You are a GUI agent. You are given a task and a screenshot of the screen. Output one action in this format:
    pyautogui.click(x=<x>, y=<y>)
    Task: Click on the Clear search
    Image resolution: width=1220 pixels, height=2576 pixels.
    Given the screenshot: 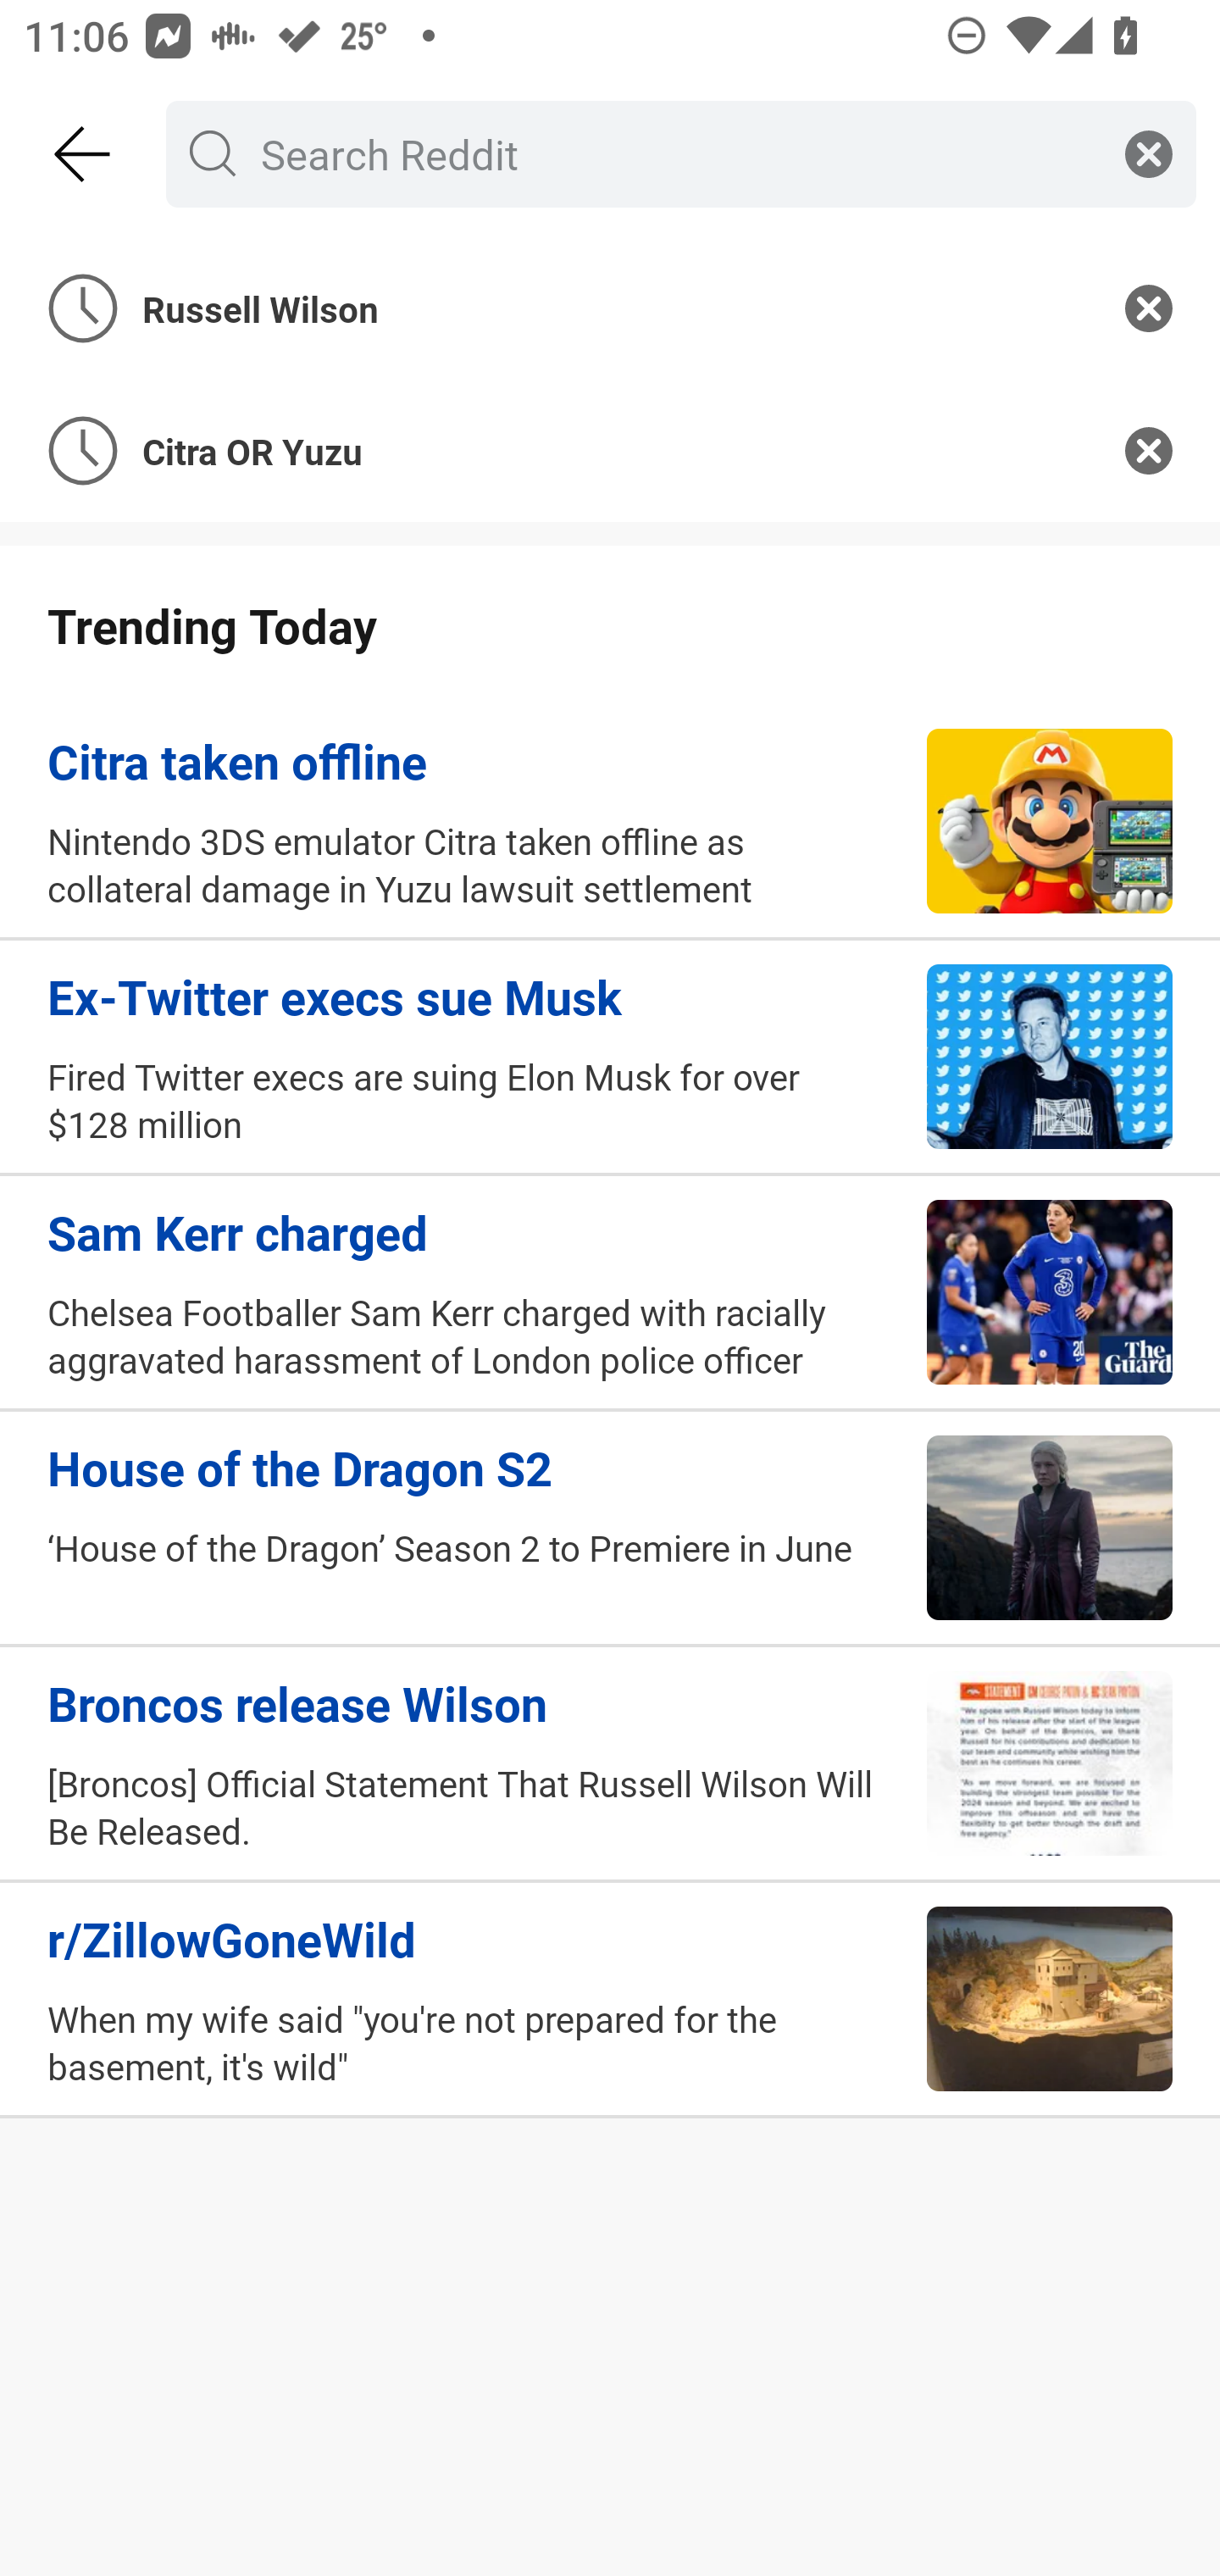 What is the action you would take?
    pyautogui.click(x=1149, y=153)
    